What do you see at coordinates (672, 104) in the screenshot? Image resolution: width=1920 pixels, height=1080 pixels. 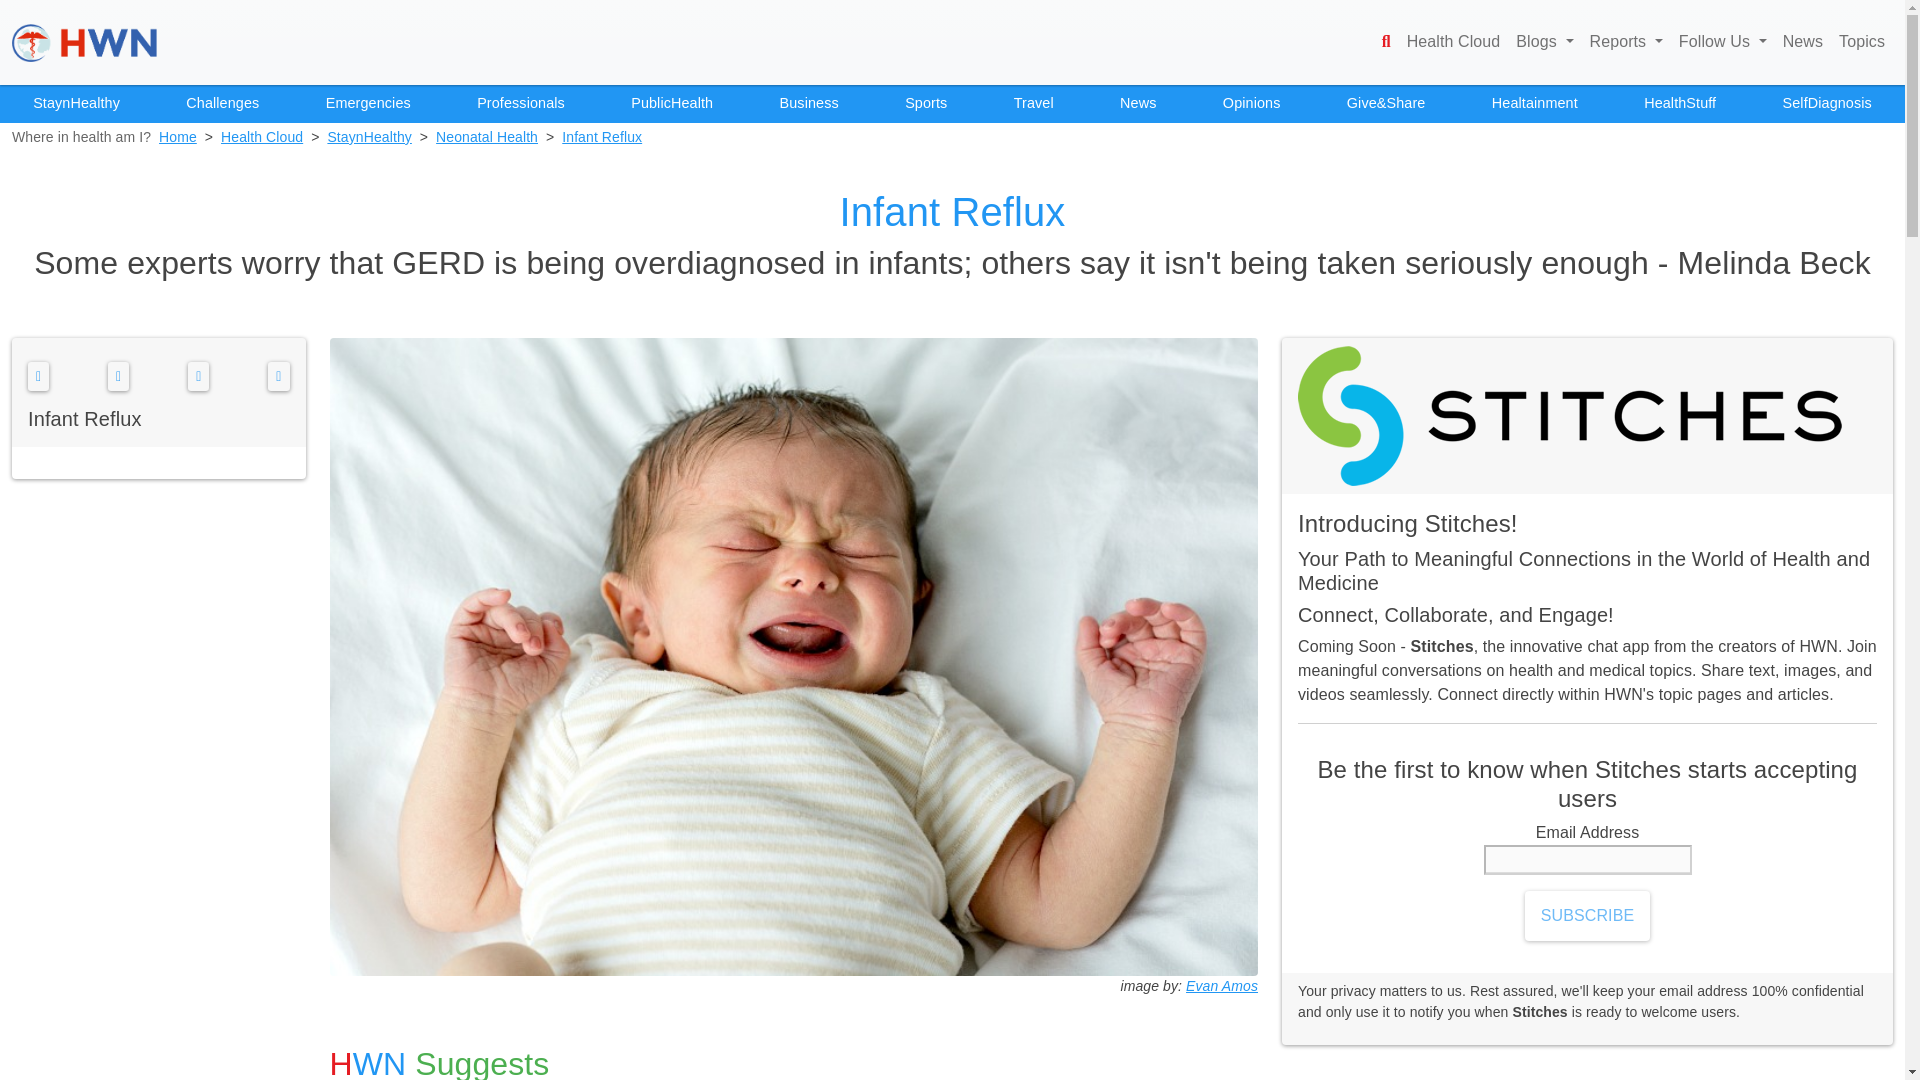 I see `PublicHealth` at bounding box center [672, 104].